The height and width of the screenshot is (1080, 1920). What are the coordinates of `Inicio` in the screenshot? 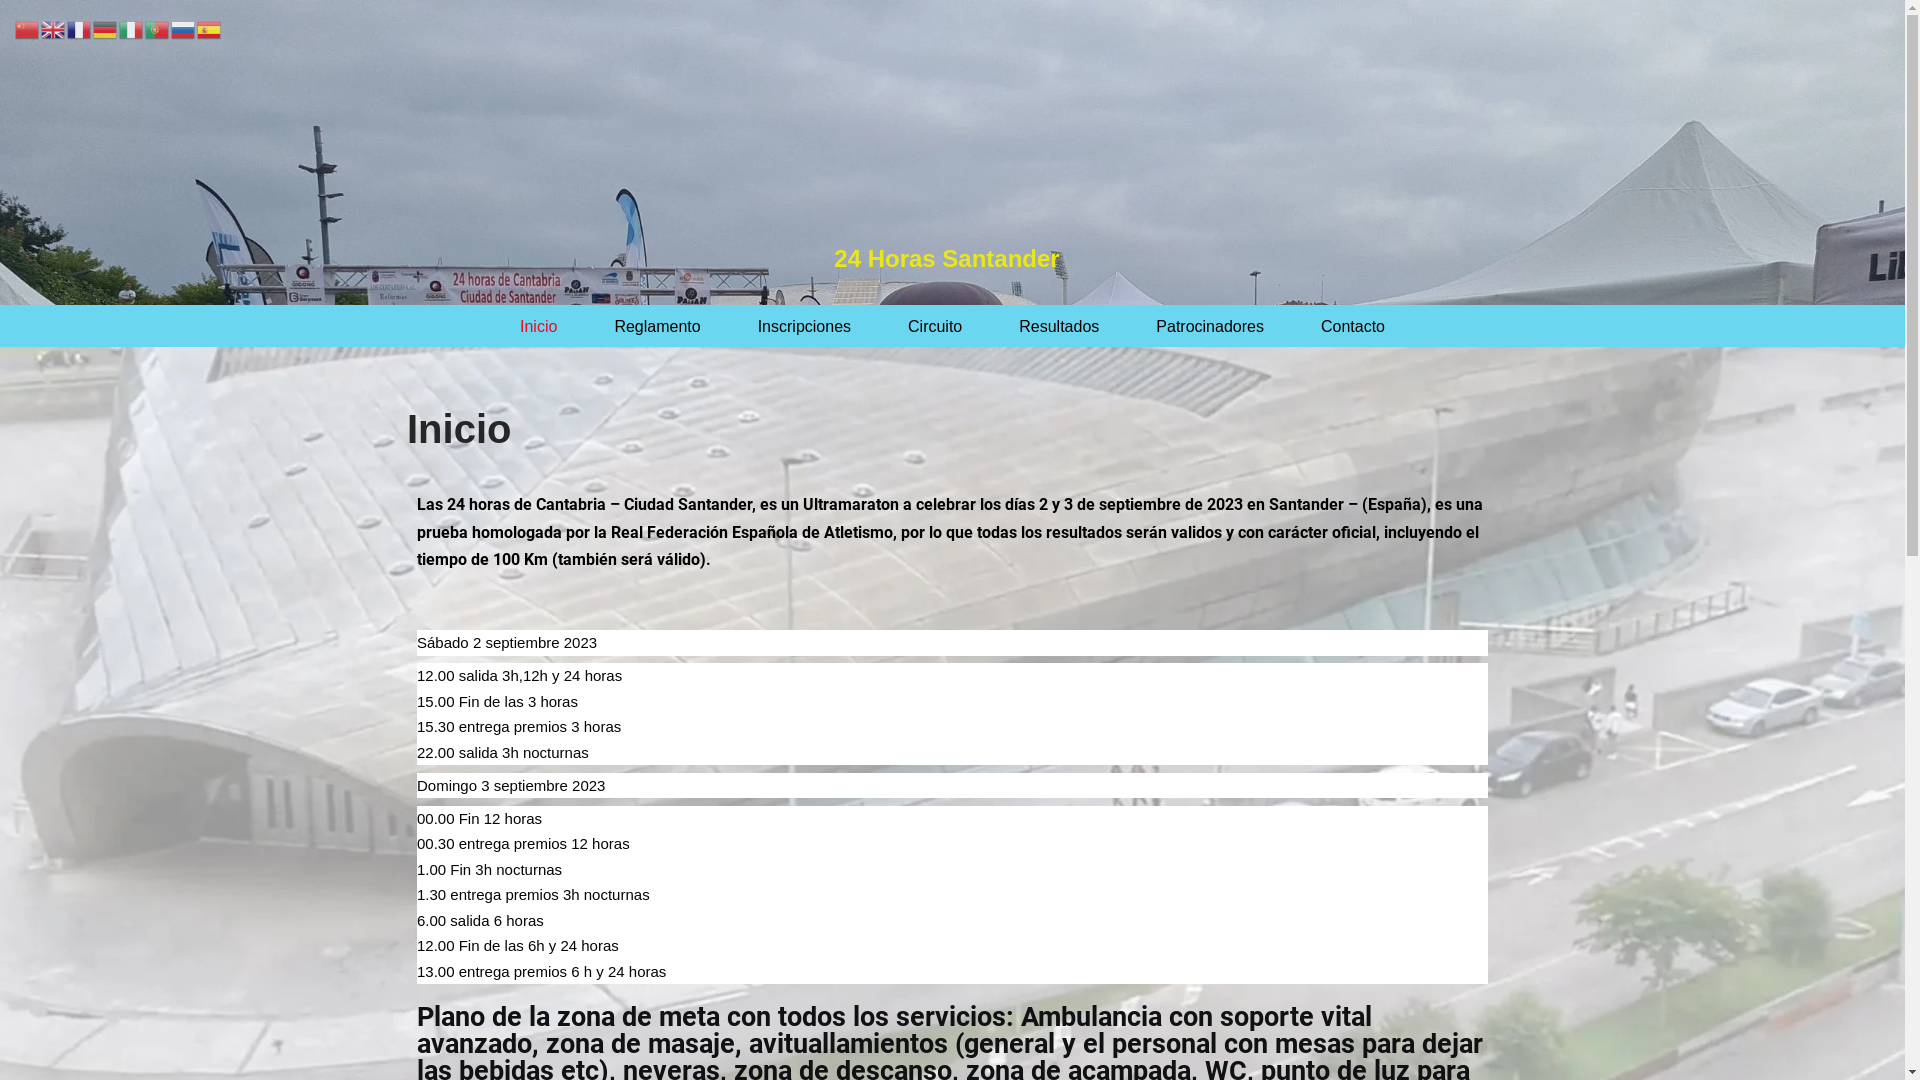 It's located at (538, 326).